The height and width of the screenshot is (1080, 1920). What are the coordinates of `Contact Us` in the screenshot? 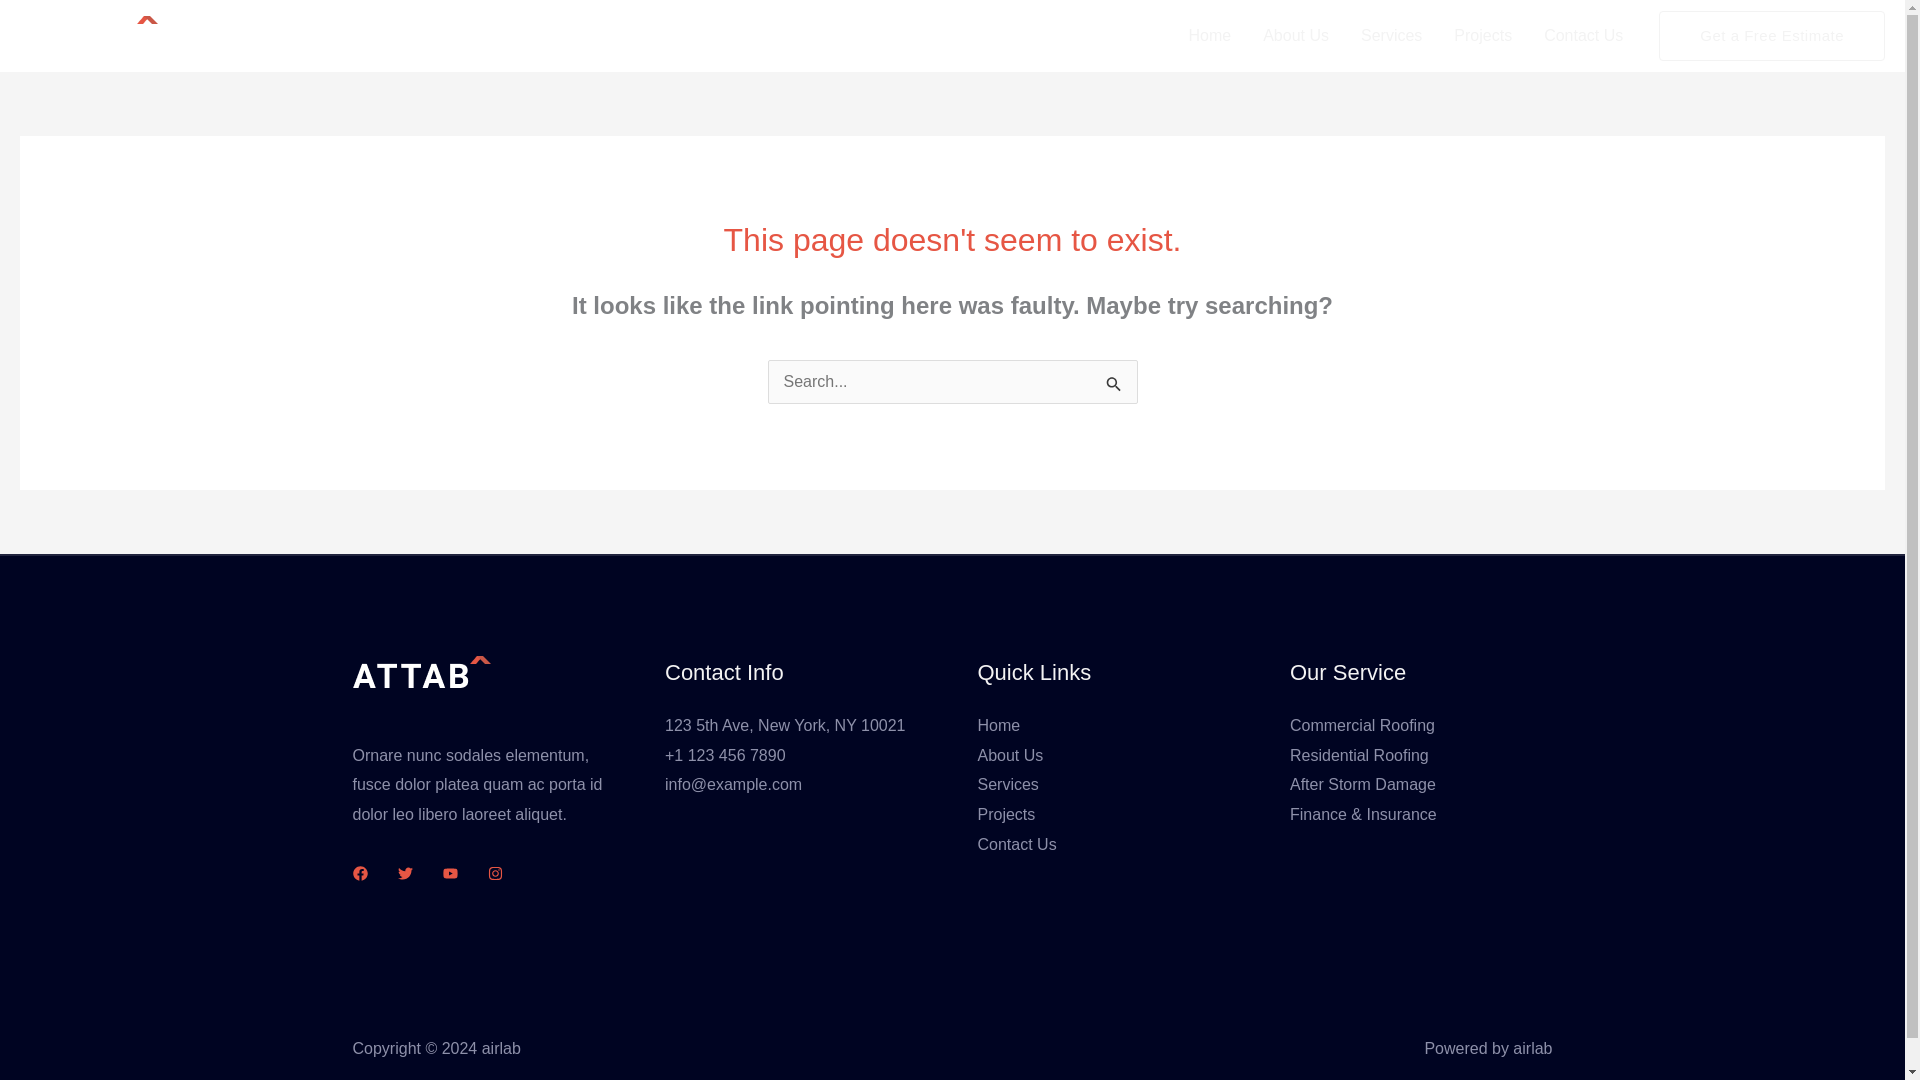 It's located at (1584, 36).